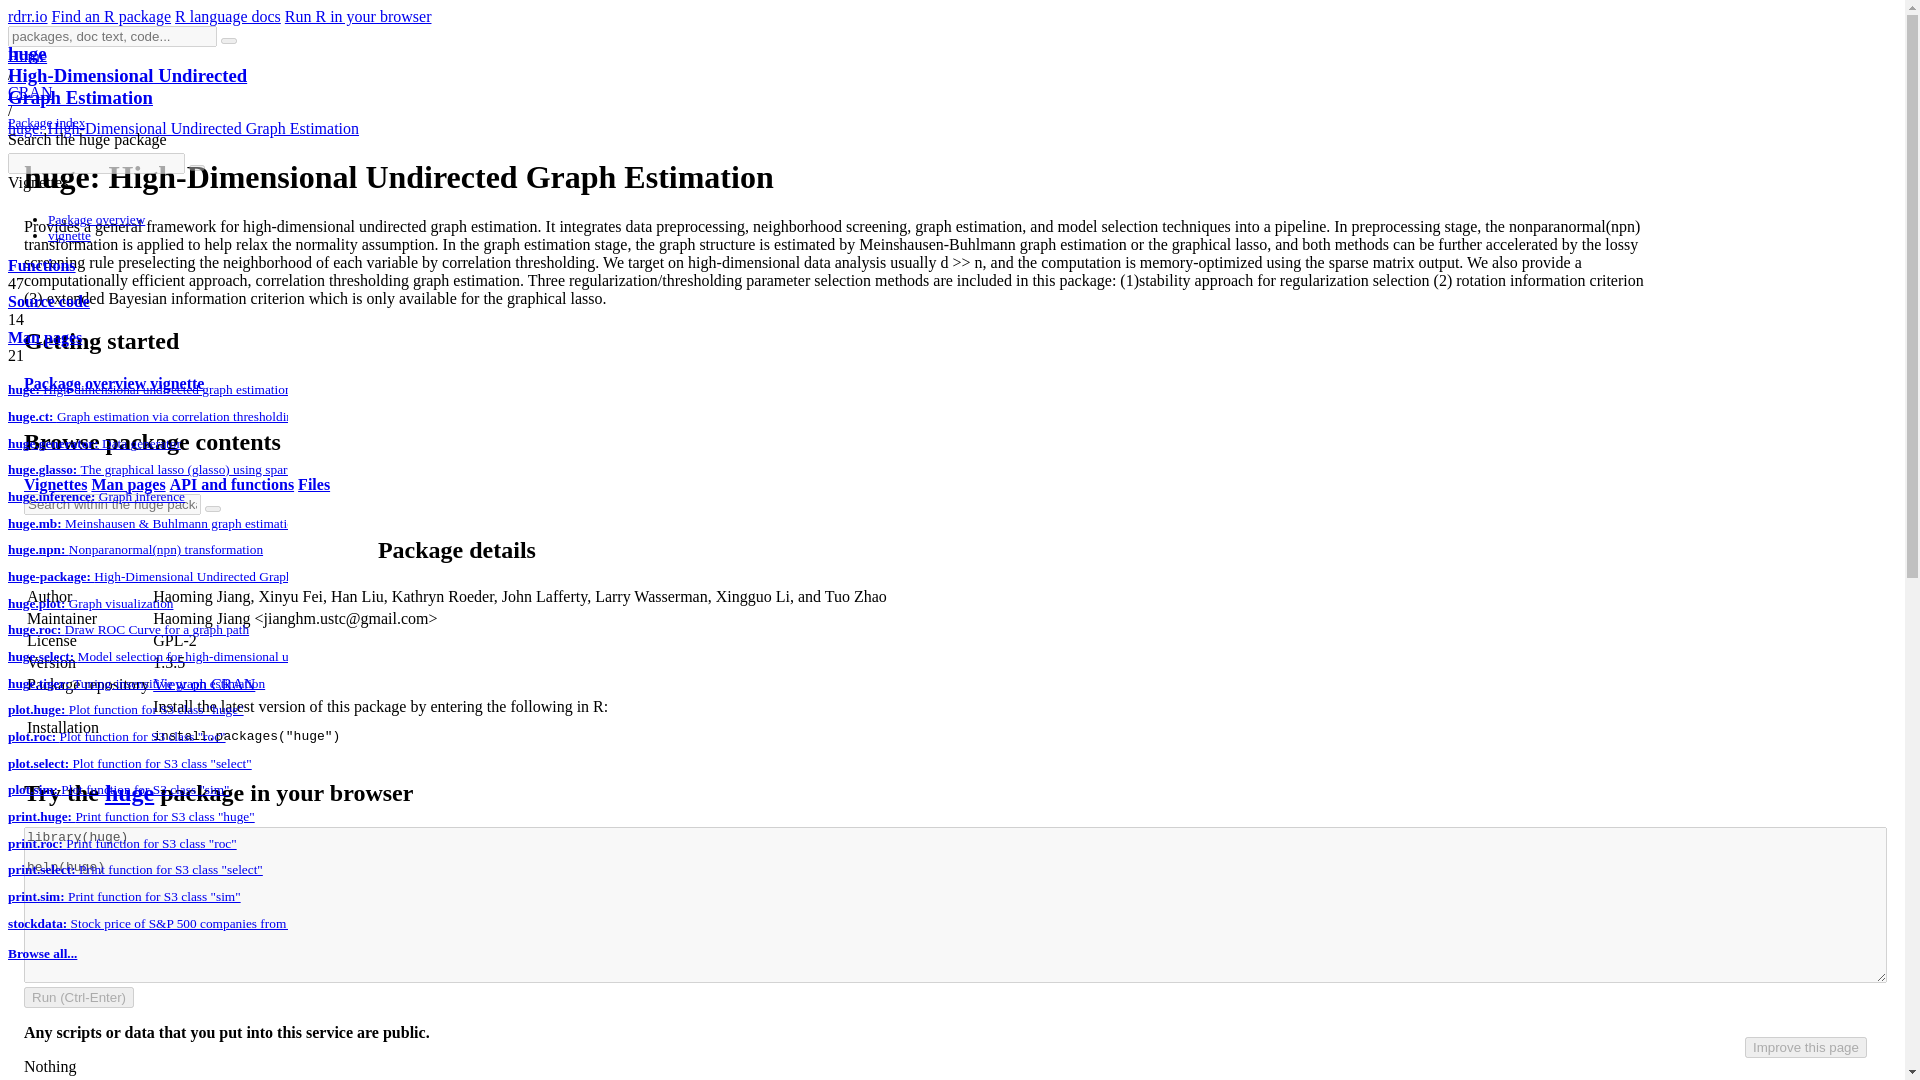 The width and height of the screenshot is (1920, 1080). What do you see at coordinates (176, 383) in the screenshot?
I see `vignette` at bounding box center [176, 383].